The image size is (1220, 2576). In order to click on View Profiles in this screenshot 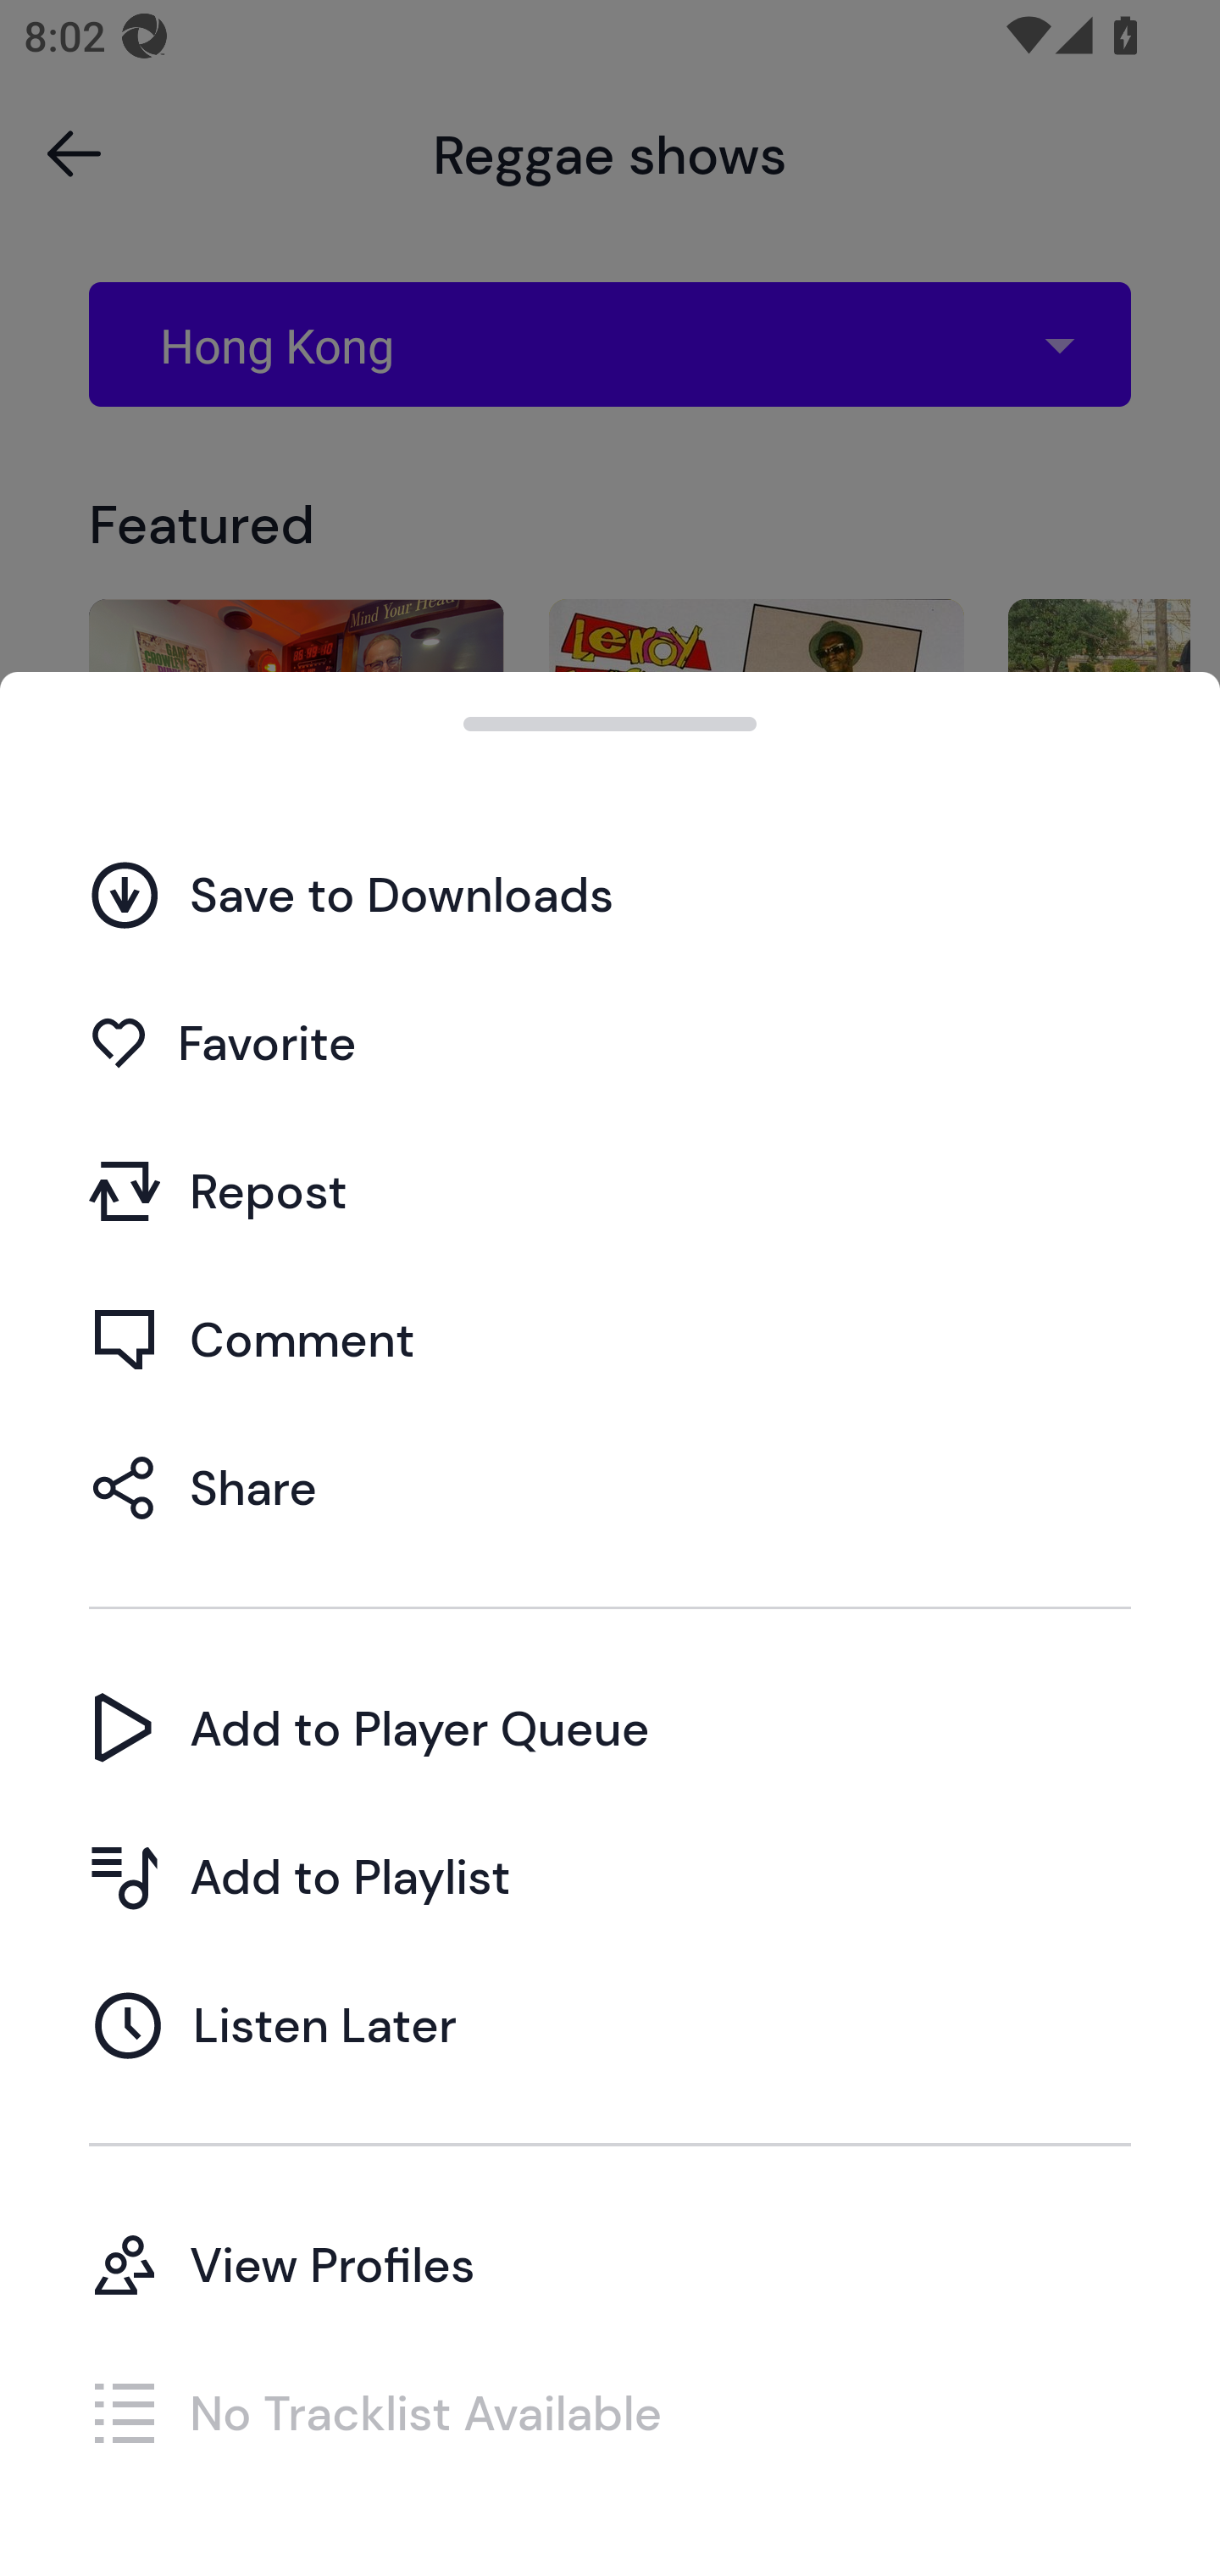, I will do `click(610, 2264)`.